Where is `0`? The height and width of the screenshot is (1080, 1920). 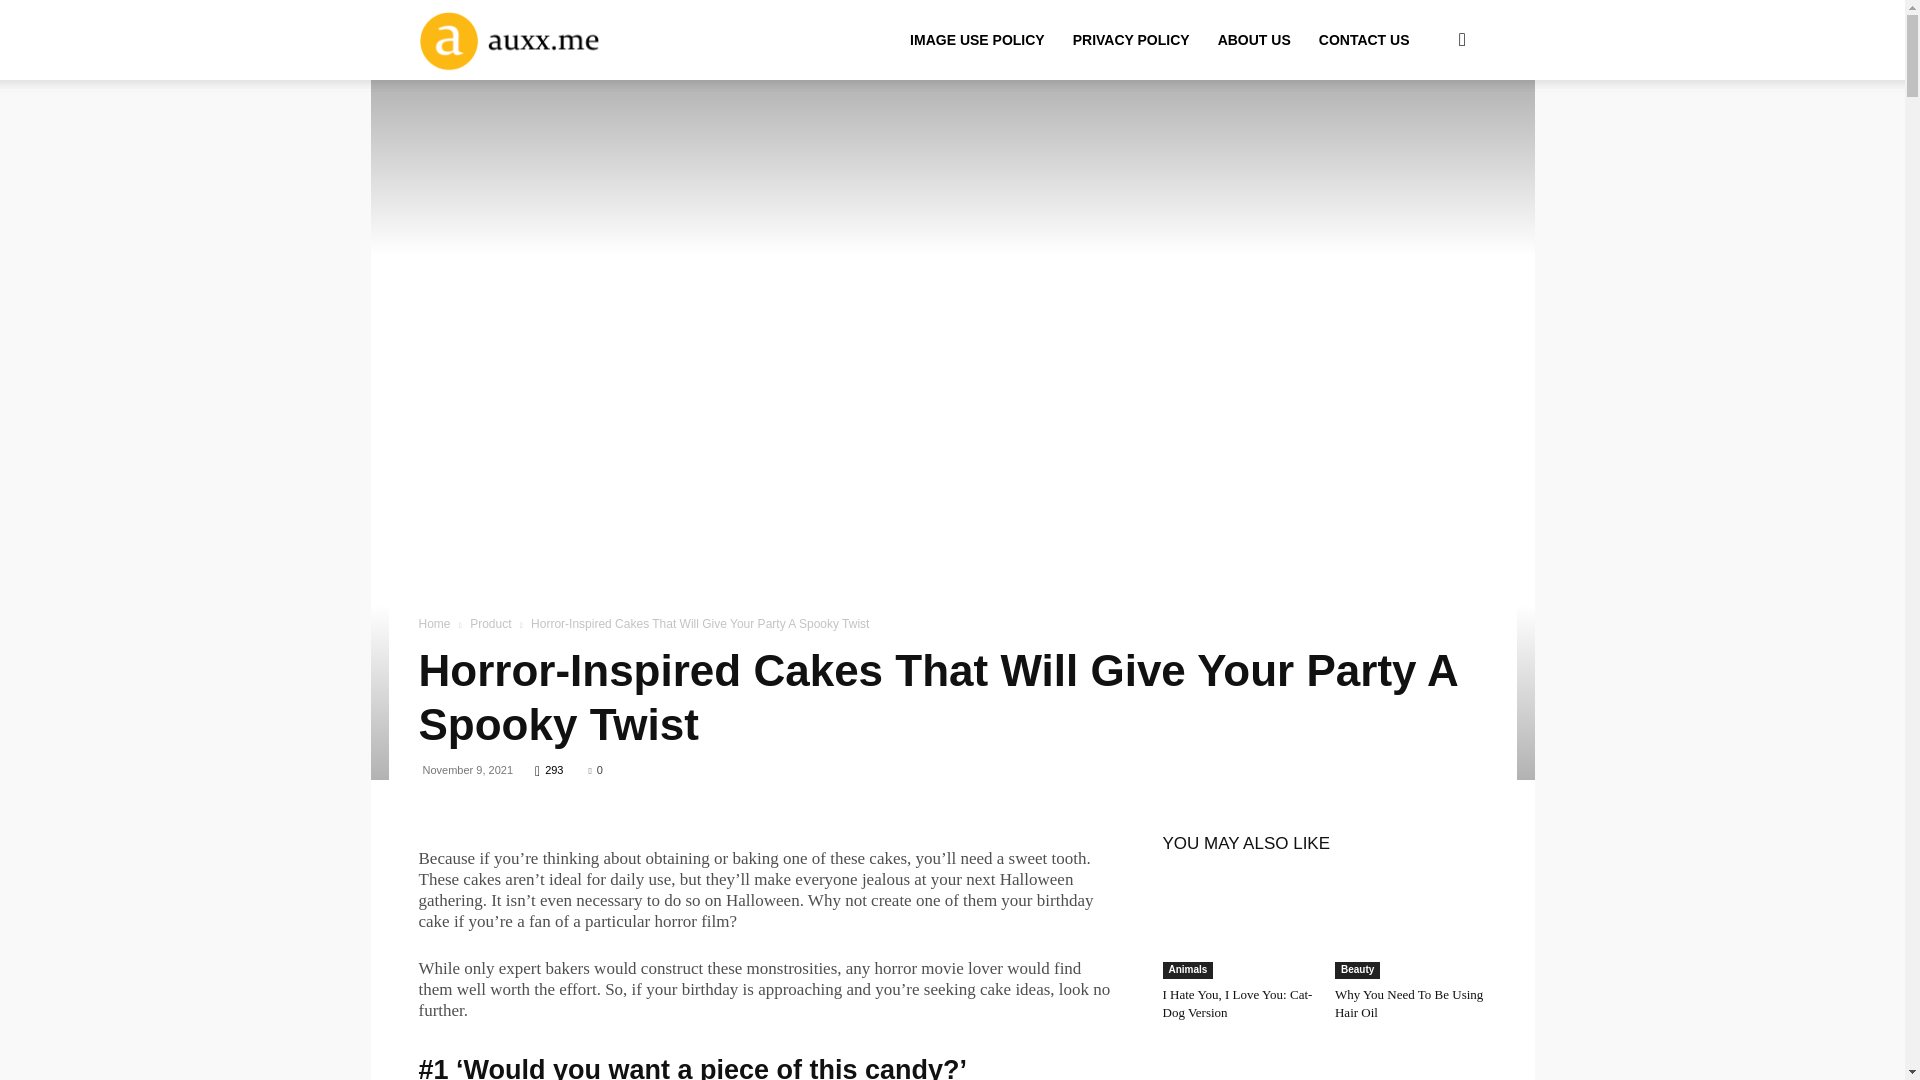 0 is located at coordinates (596, 770).